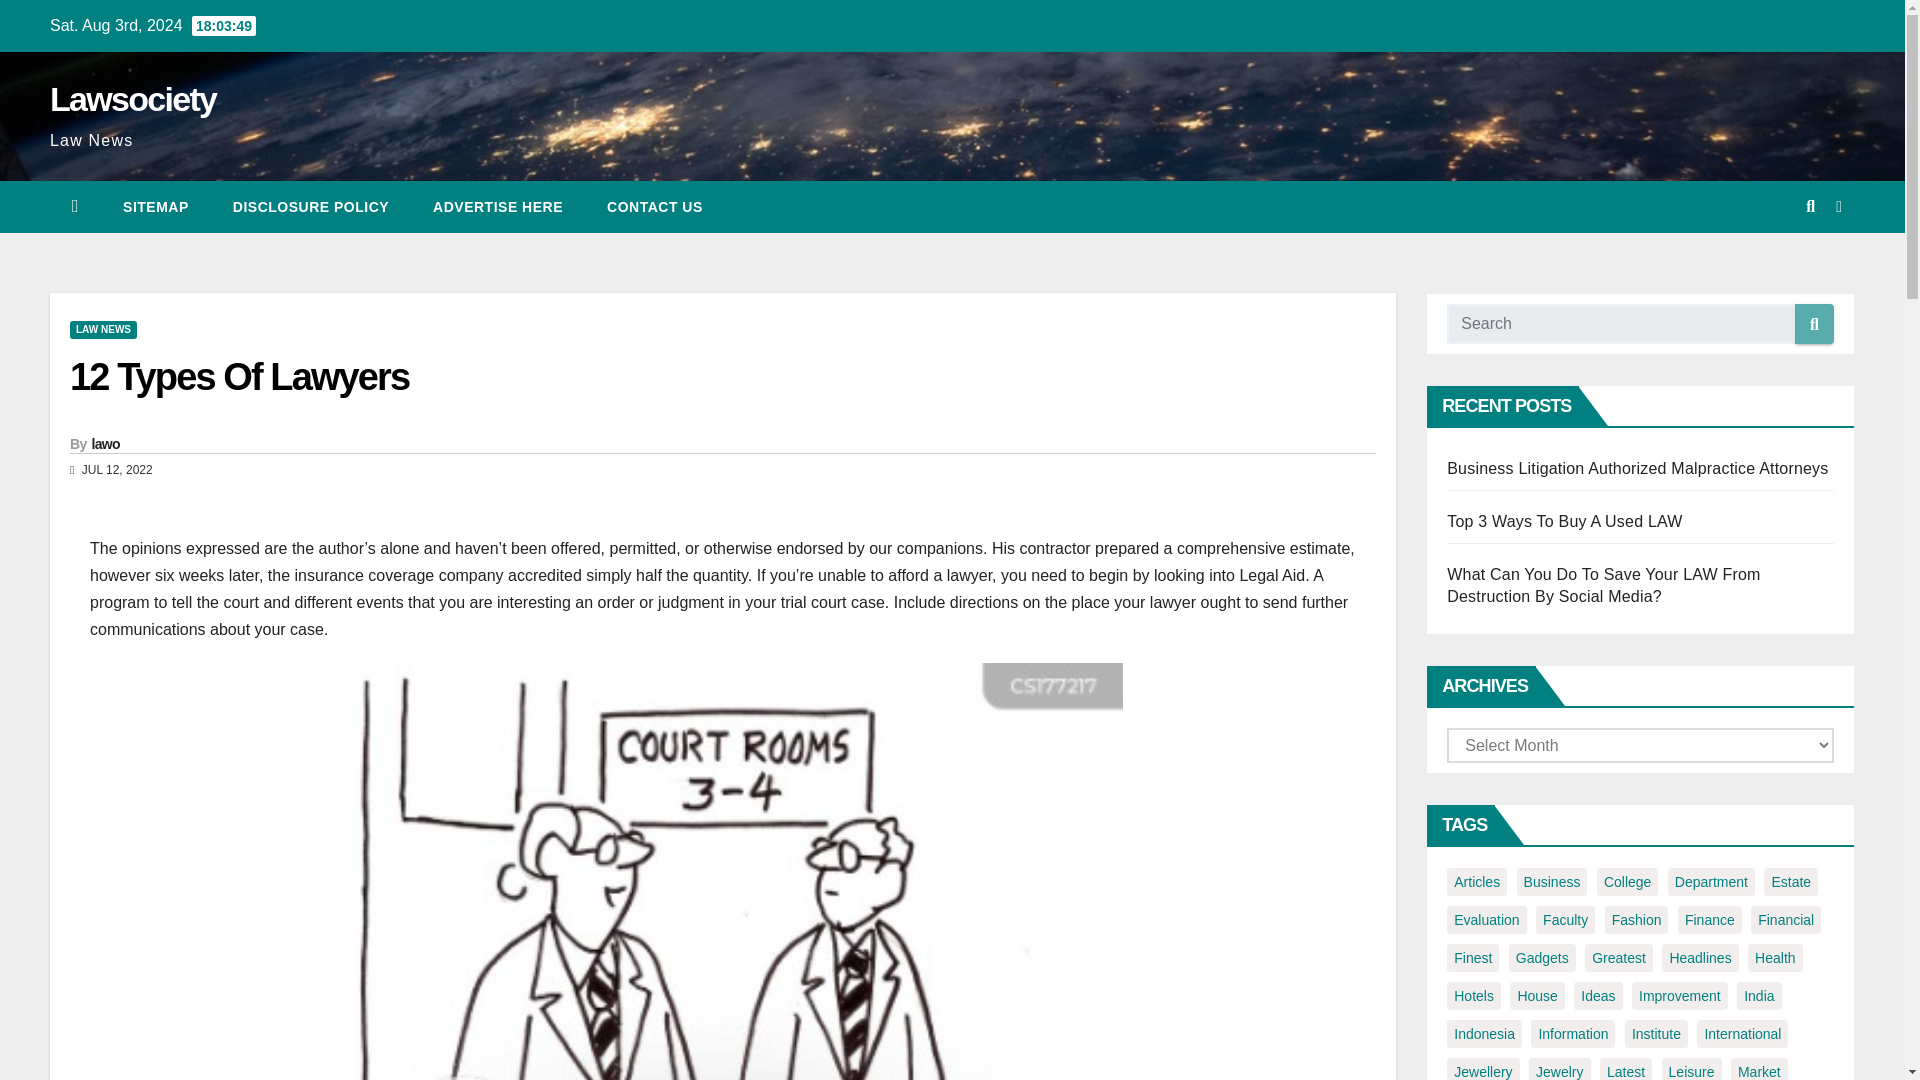  What do you see at coordinates (655, 207) in the screenshot?
I see `Contact Us` at bounding box center [655, 207].